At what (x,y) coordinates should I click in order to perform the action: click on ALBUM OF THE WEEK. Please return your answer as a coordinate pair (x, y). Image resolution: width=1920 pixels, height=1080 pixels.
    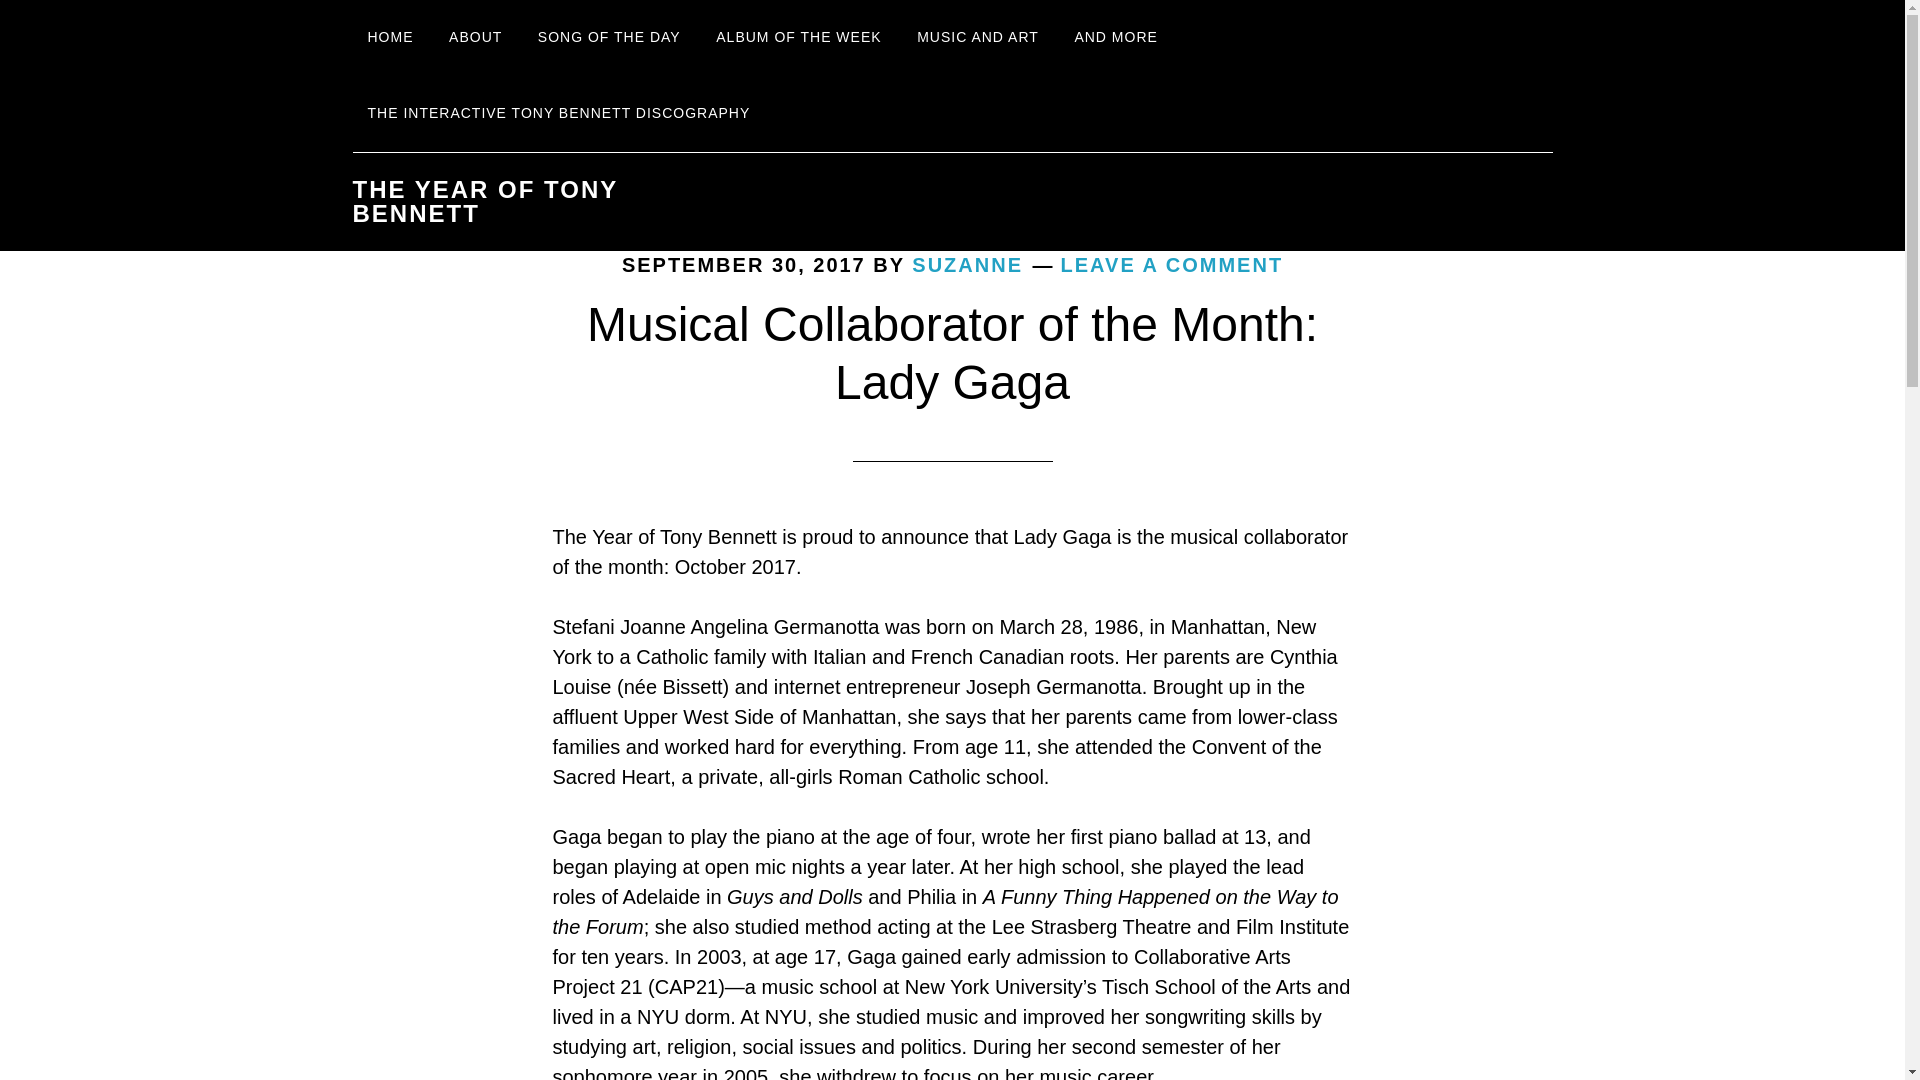
    Looking at the image, I should click on (798, 38).